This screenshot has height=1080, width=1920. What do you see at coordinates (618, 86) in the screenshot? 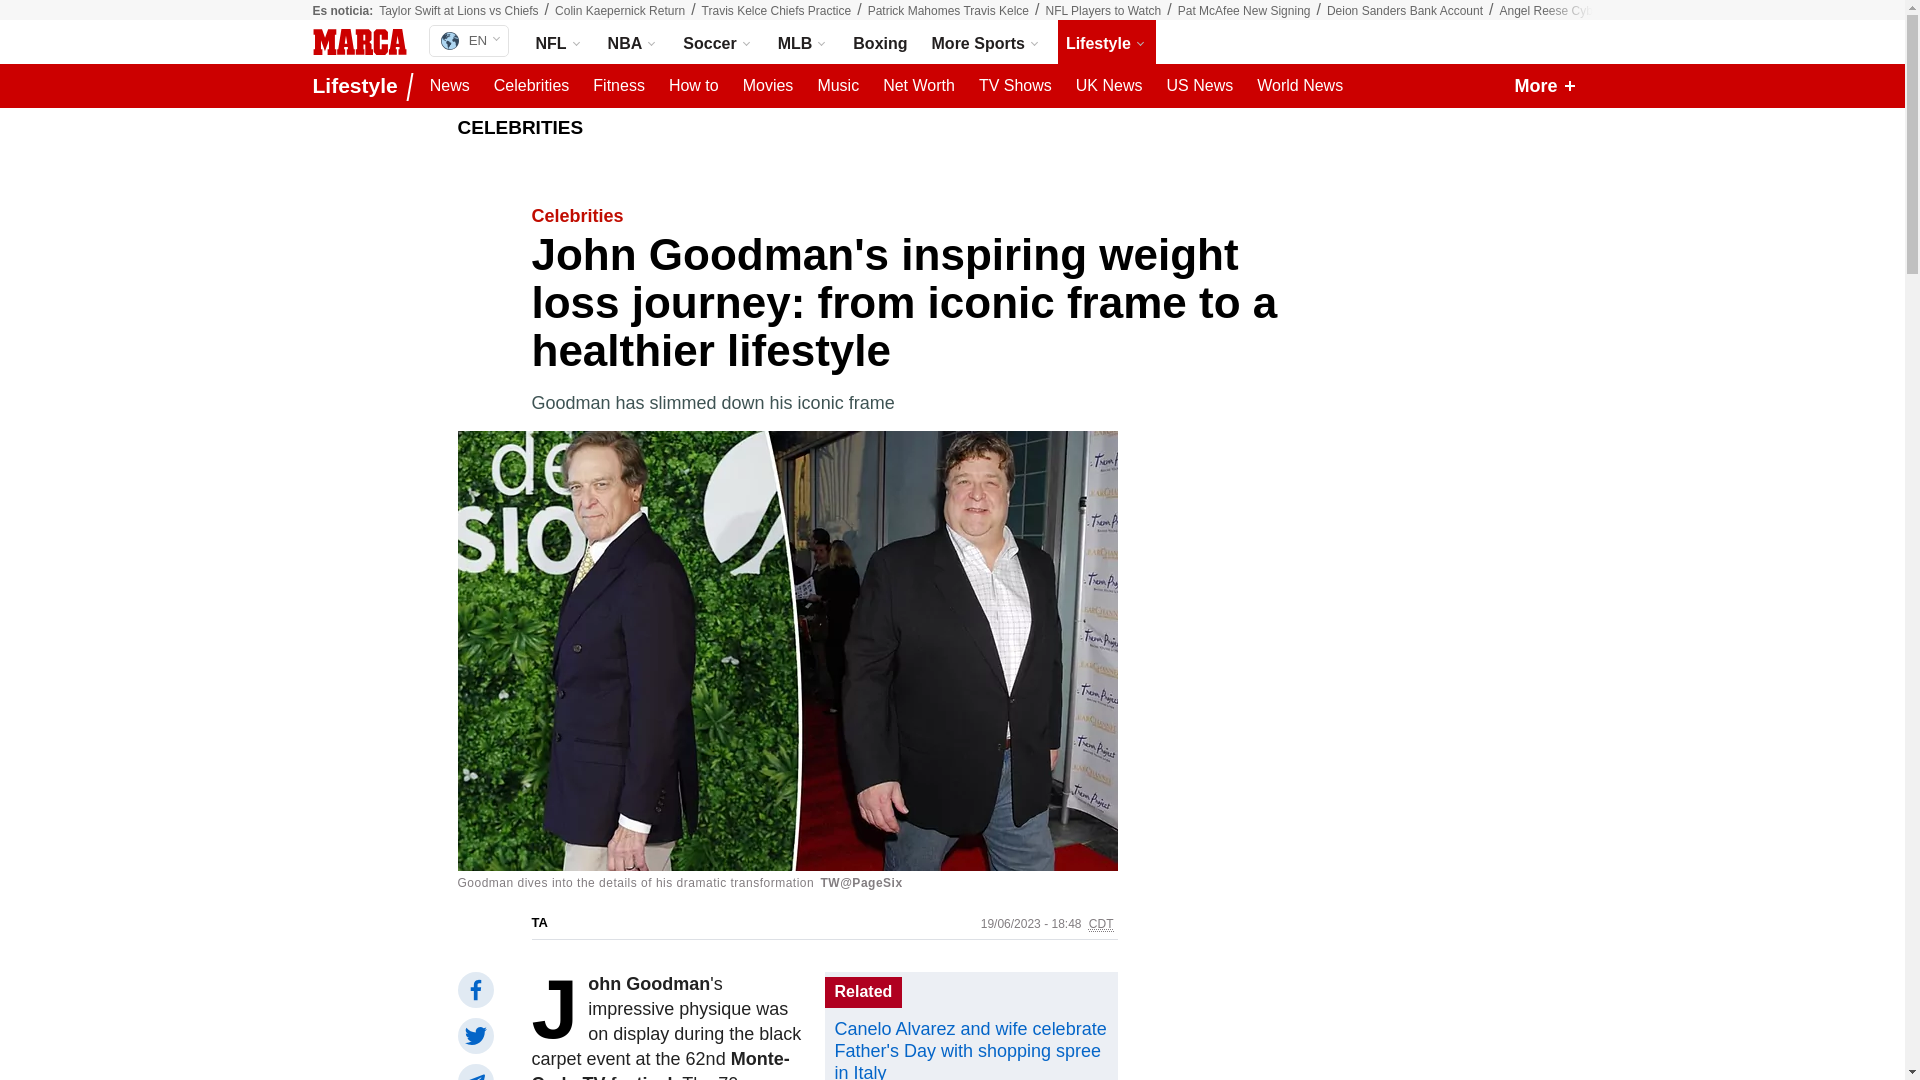
I see `Fitness` at bounding box center [618, 86].